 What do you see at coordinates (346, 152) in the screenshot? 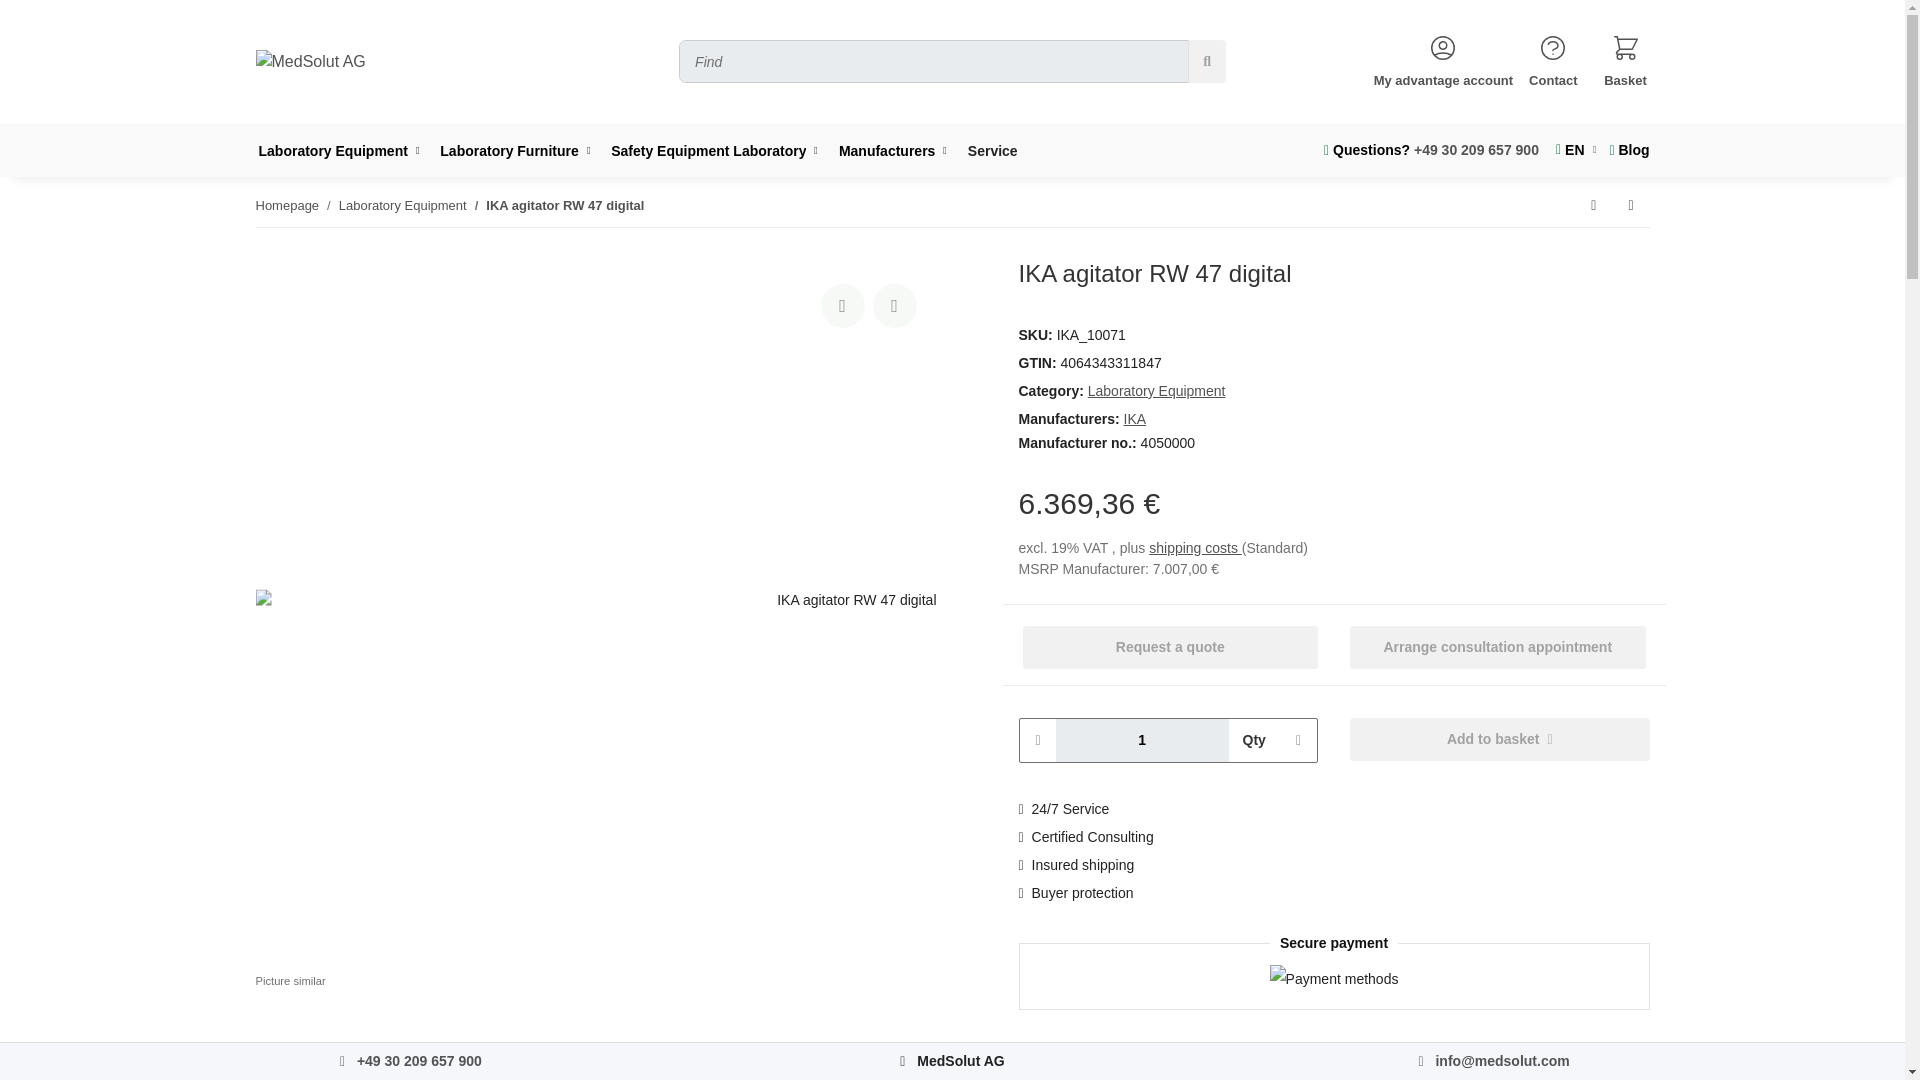
I see `Laboratory Equipment` at bounding box center [346, 152].